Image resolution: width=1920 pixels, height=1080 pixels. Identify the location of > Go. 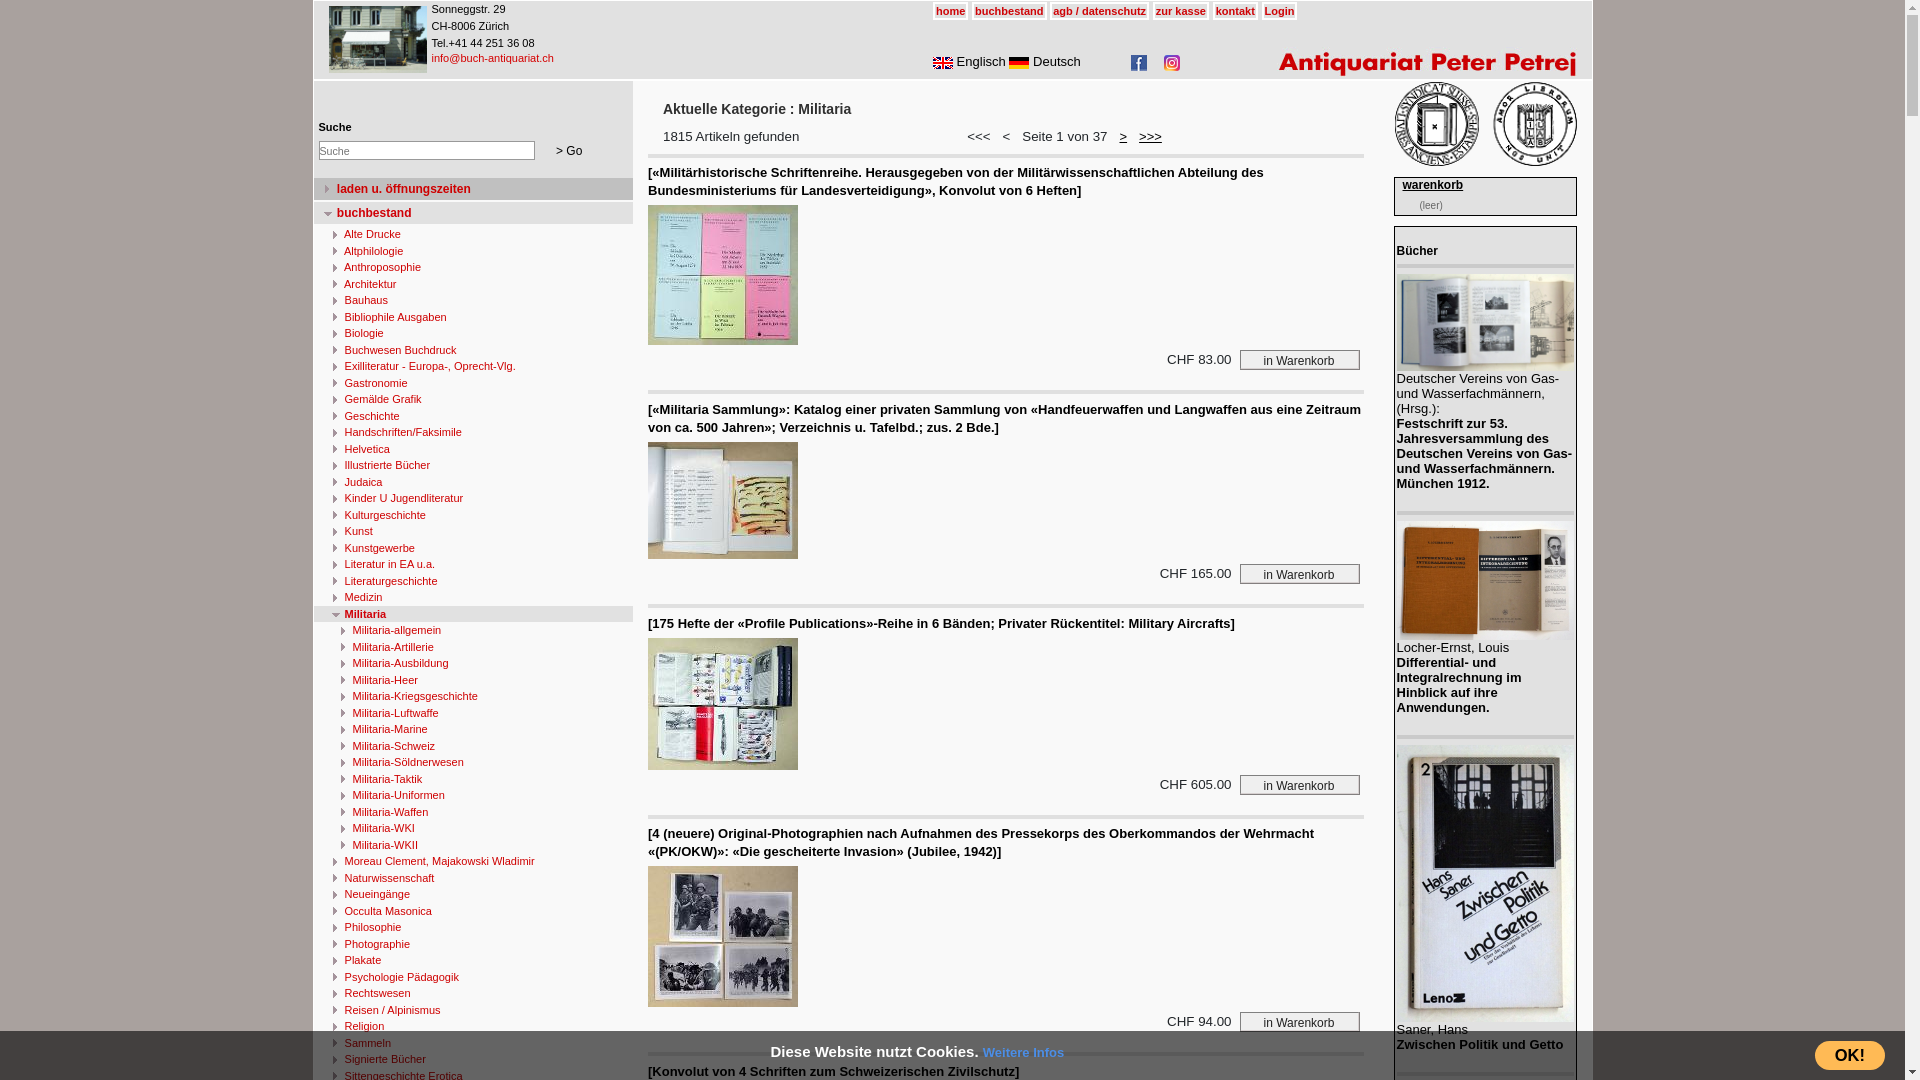
(569, 150).